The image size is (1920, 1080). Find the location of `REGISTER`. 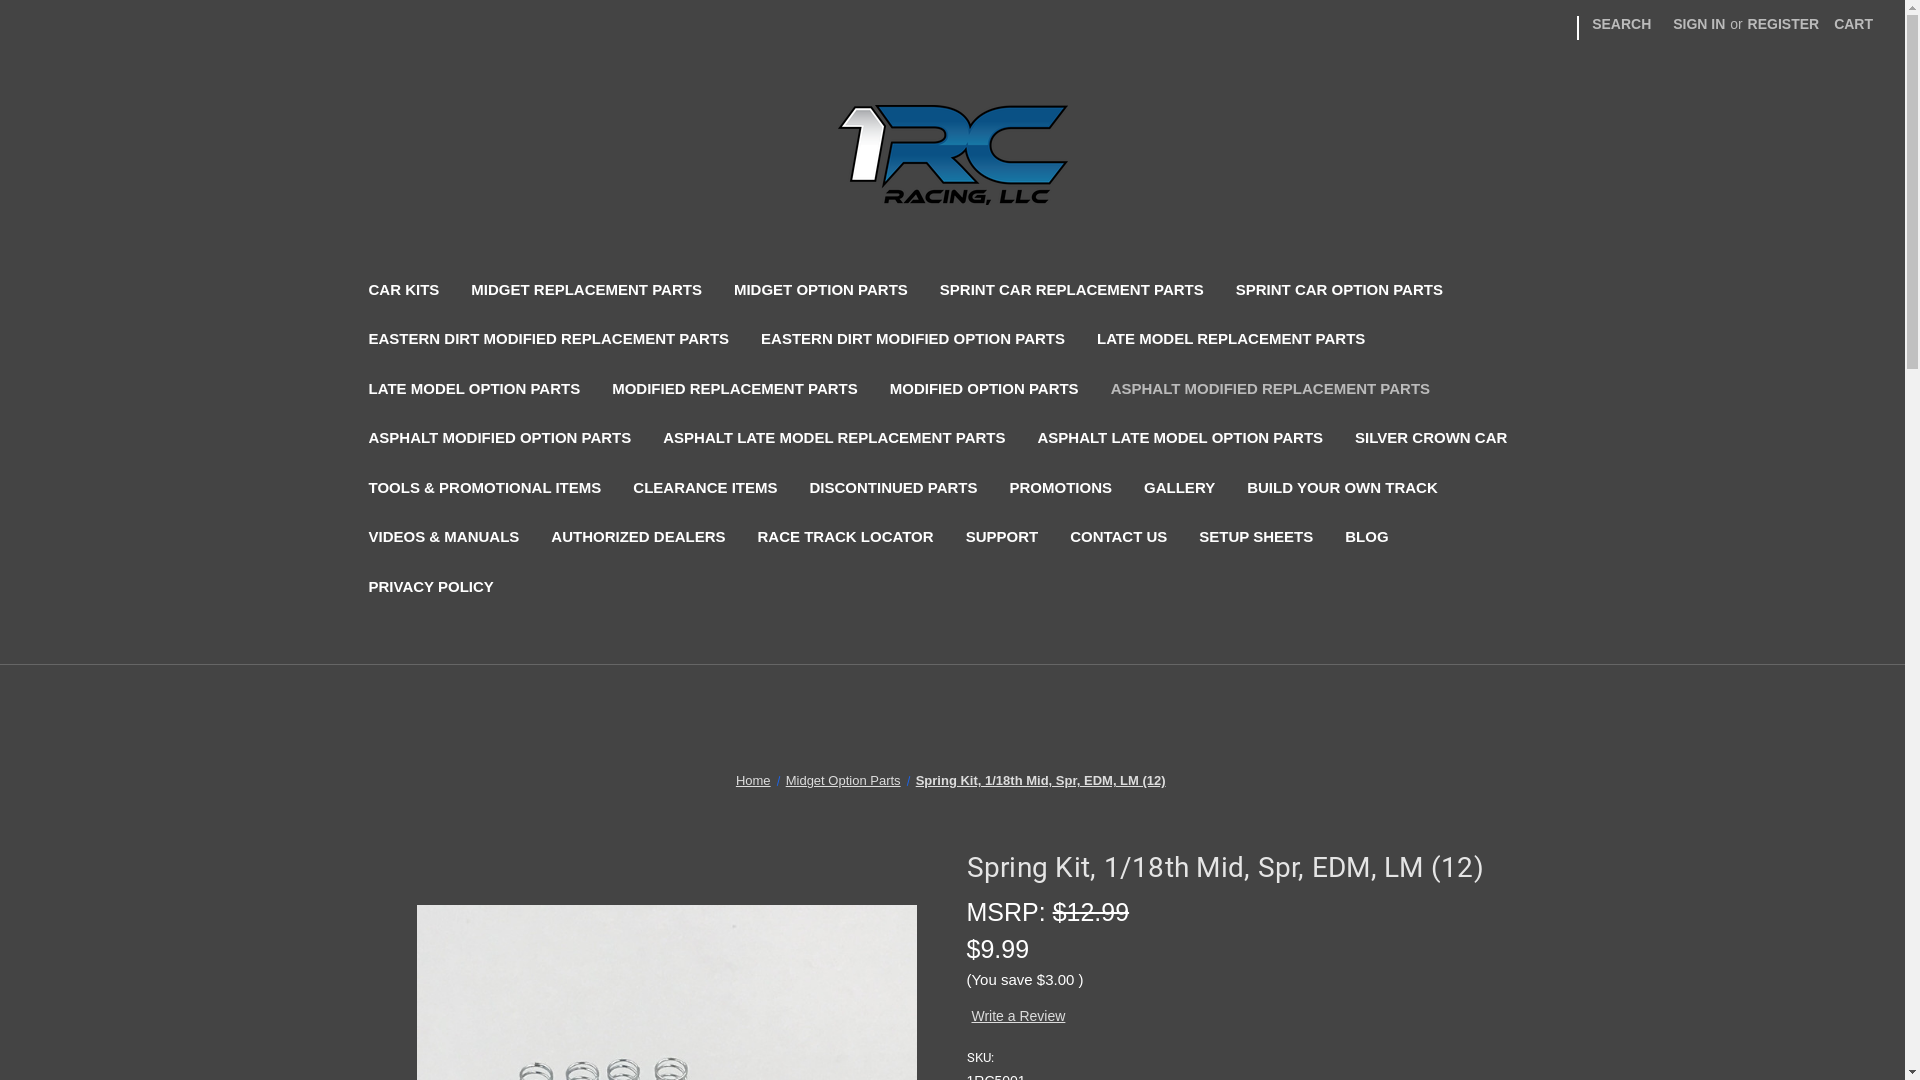

REGISTER is located at coordinates (1784, 24).